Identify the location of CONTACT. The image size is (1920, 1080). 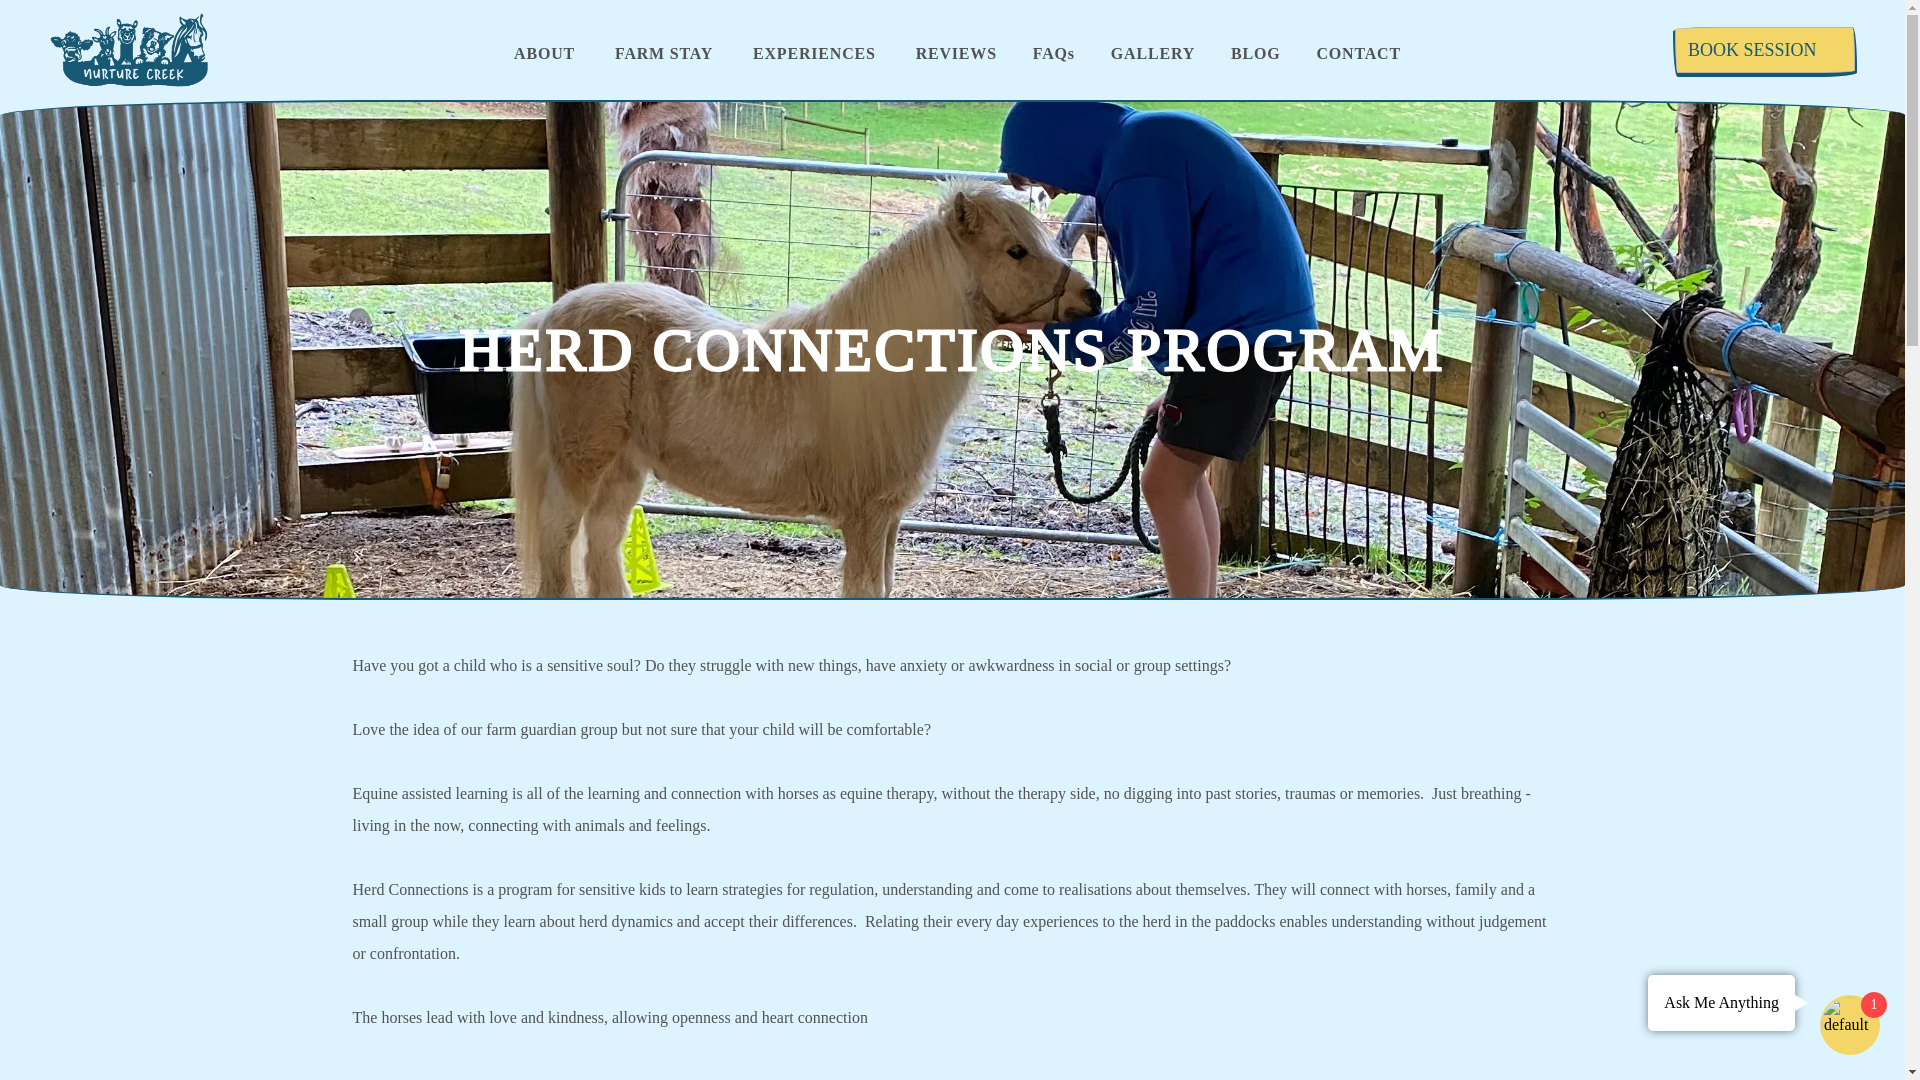
(1357, 54).